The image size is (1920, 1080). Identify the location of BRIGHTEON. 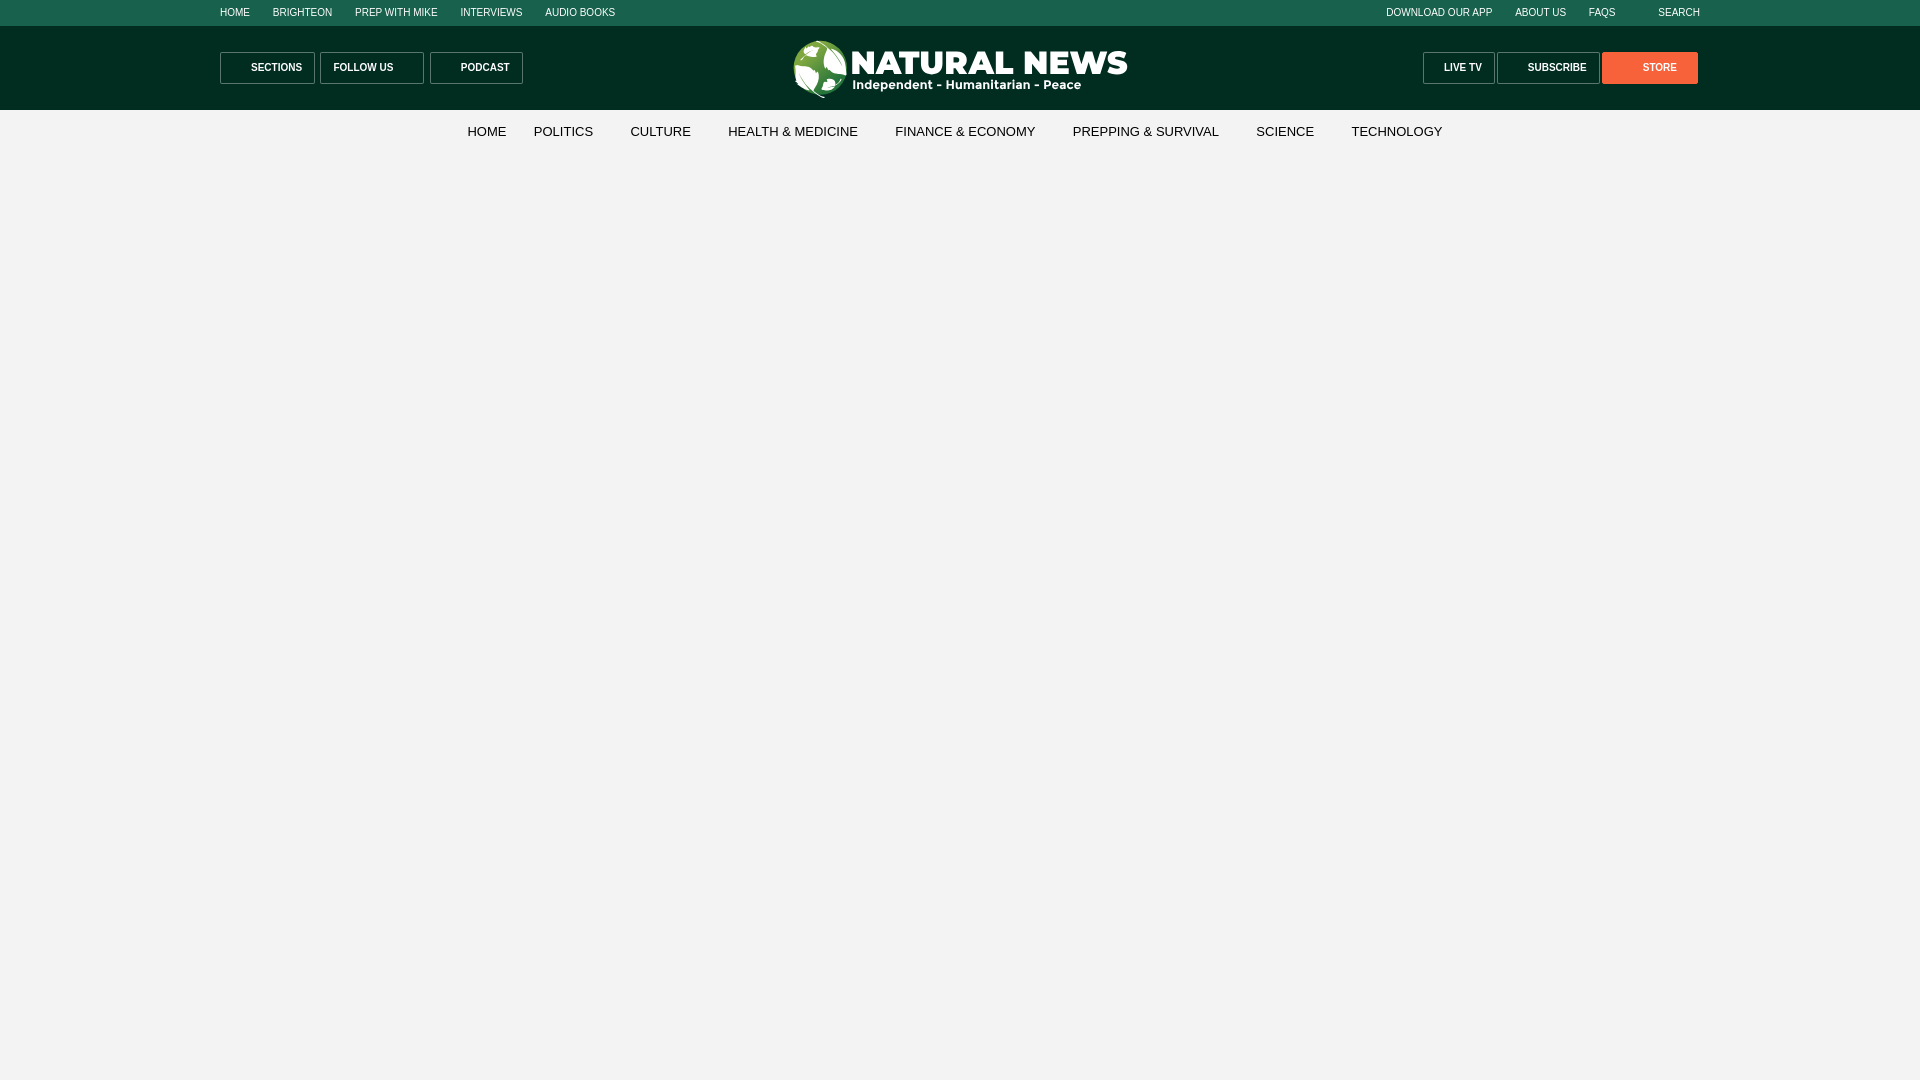
(302, 12).